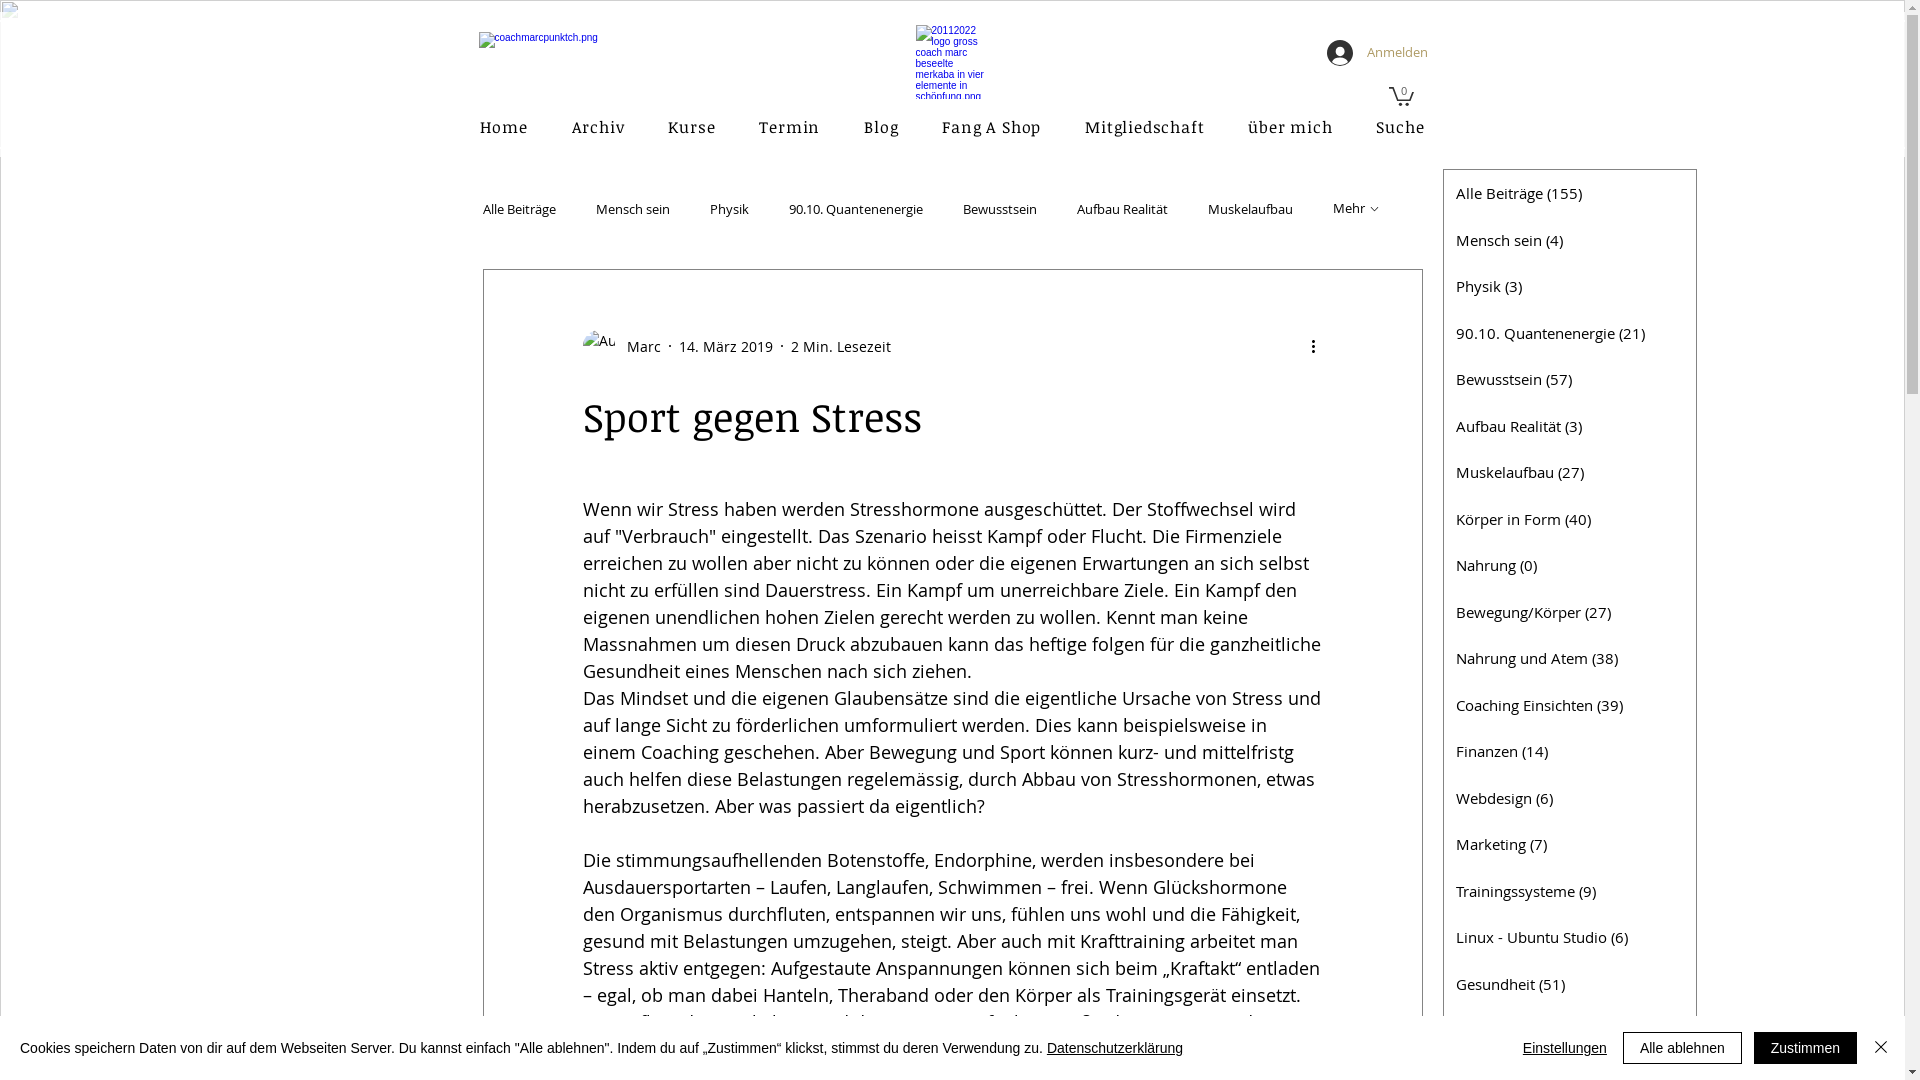 This screenshot has width=1920, height=1080. I want to click on Anmelden, so click(1372, 53).